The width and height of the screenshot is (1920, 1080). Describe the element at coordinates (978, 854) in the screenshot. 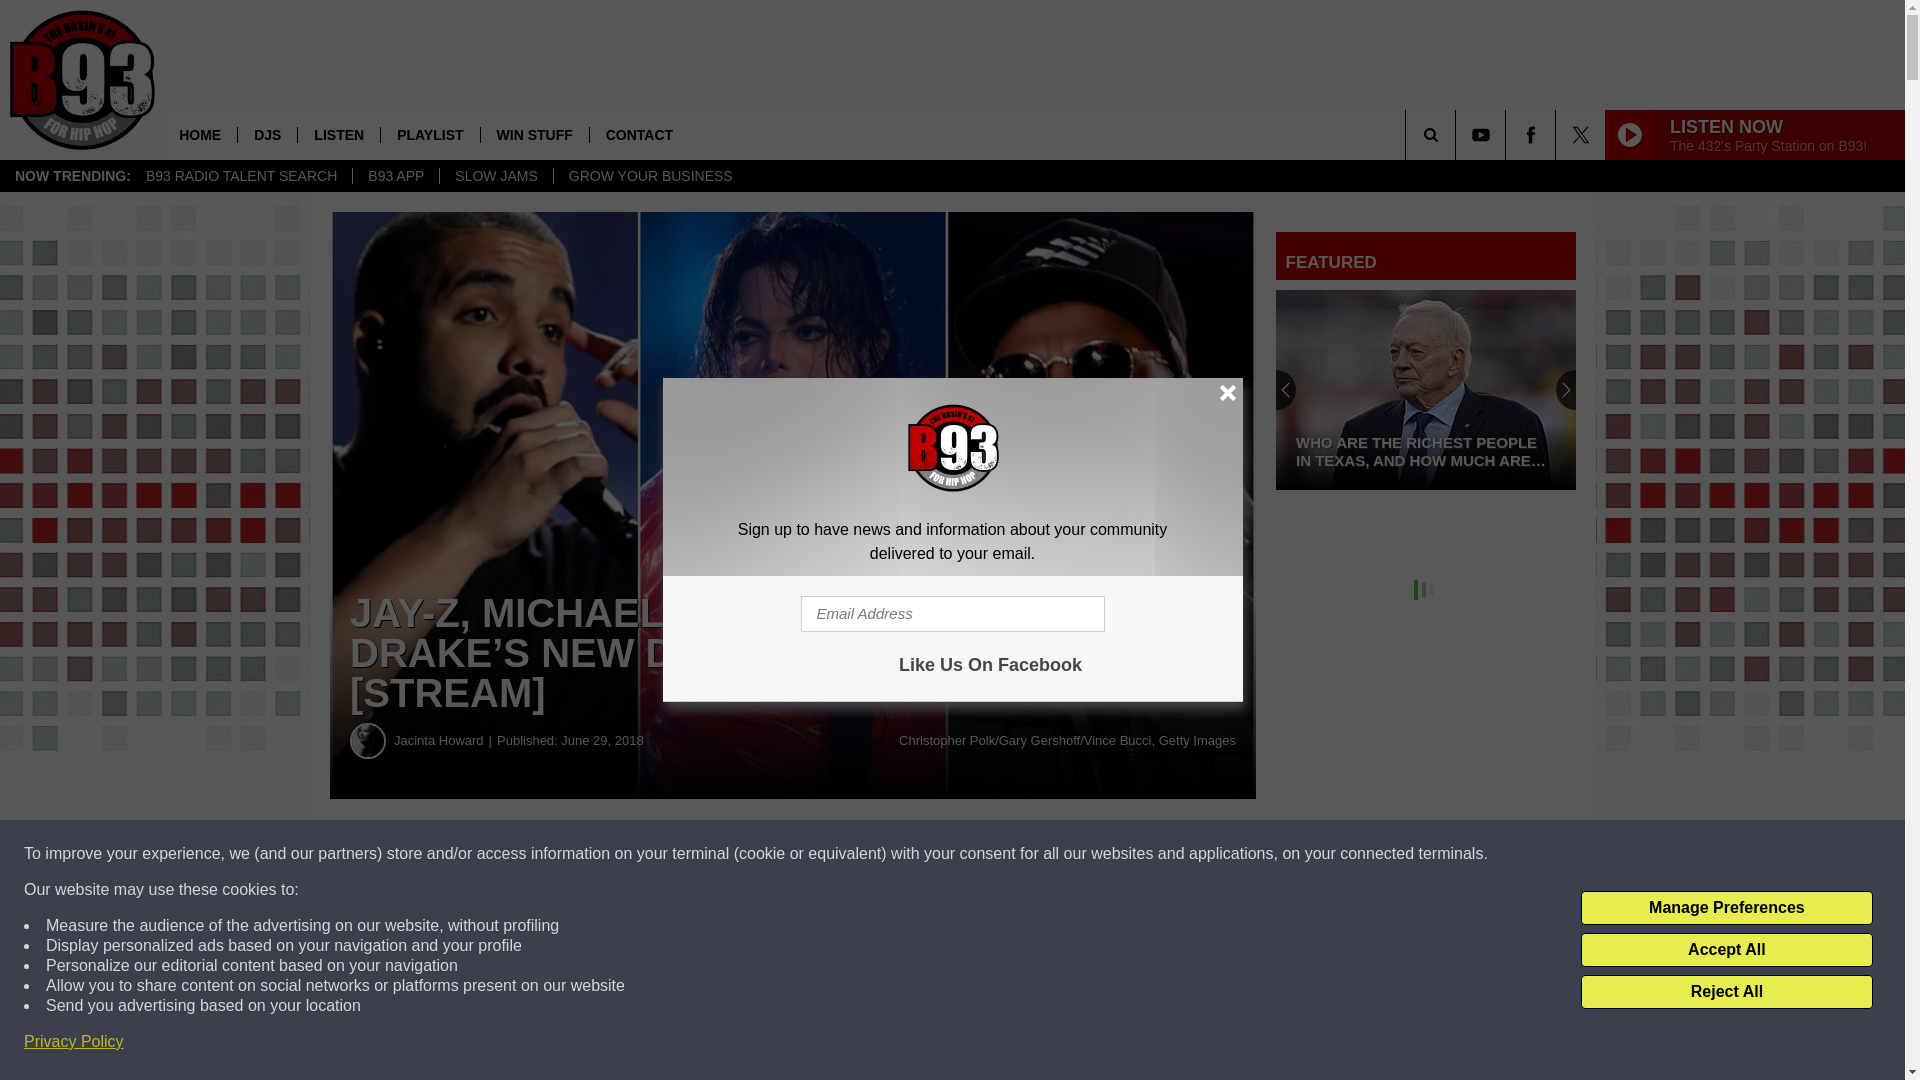

I see `Share on Twitter` at that location.